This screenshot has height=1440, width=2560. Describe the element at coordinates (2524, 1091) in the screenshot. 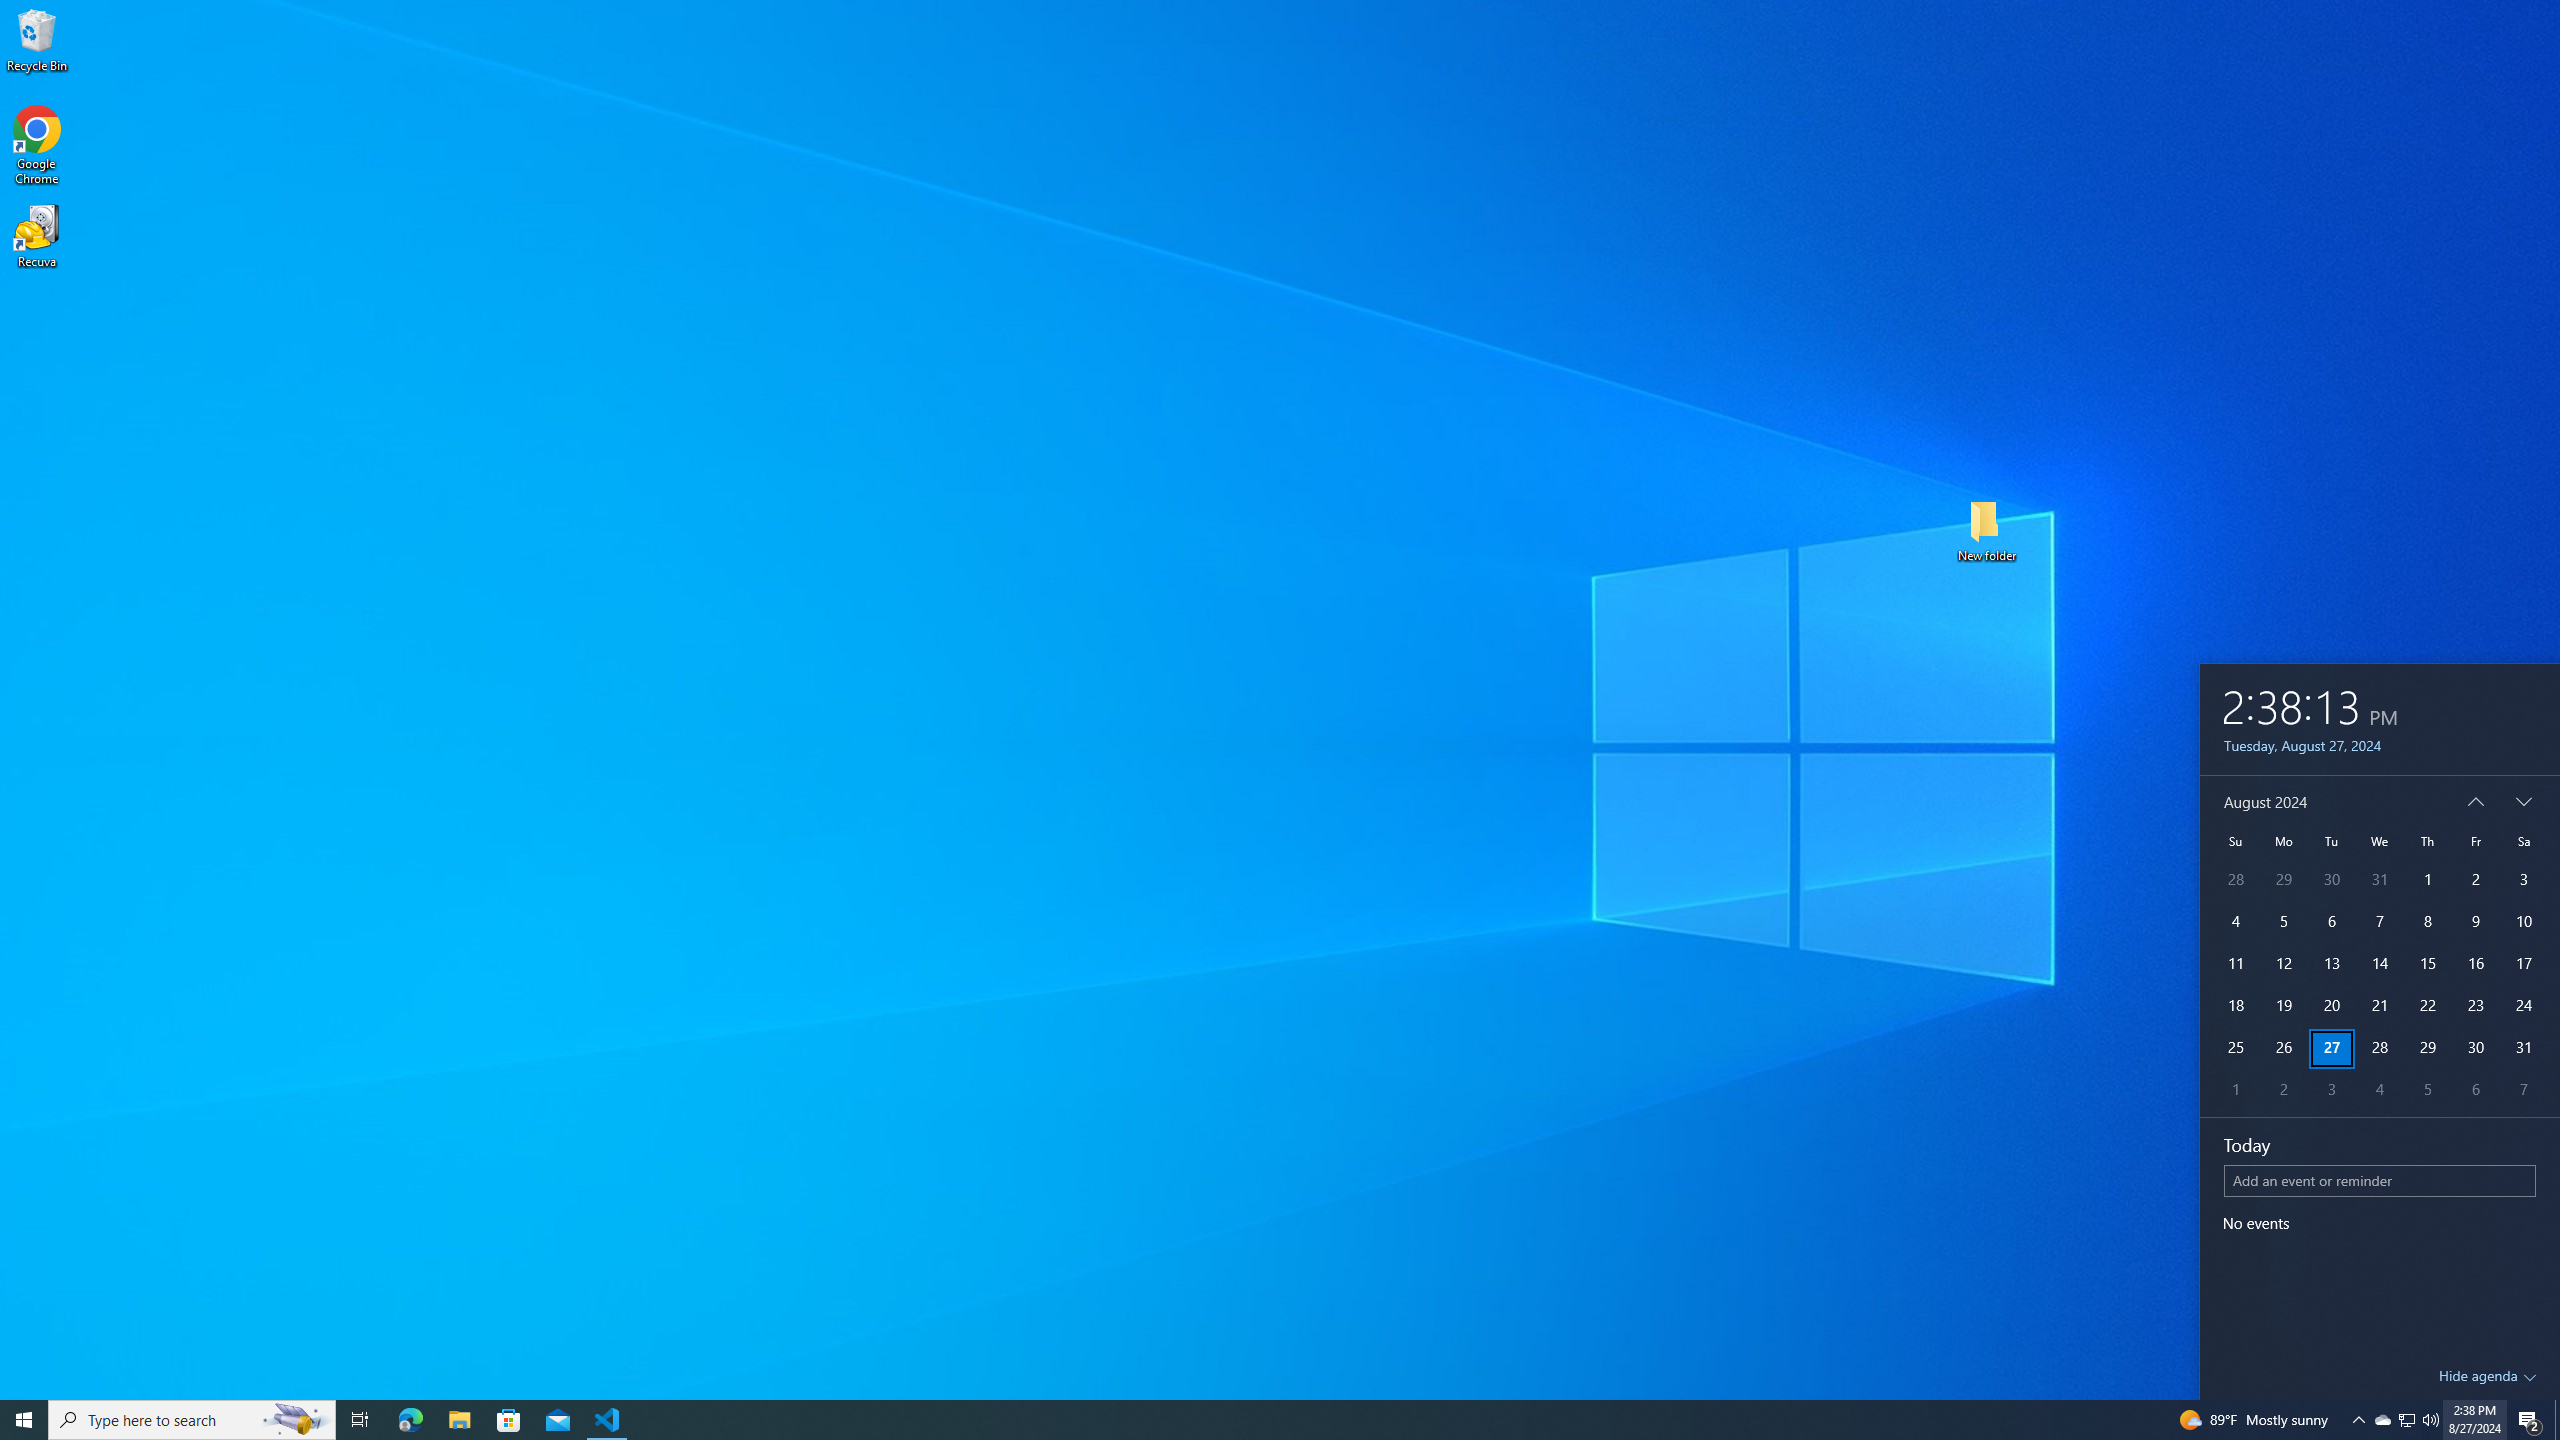

I see `31` at that location.